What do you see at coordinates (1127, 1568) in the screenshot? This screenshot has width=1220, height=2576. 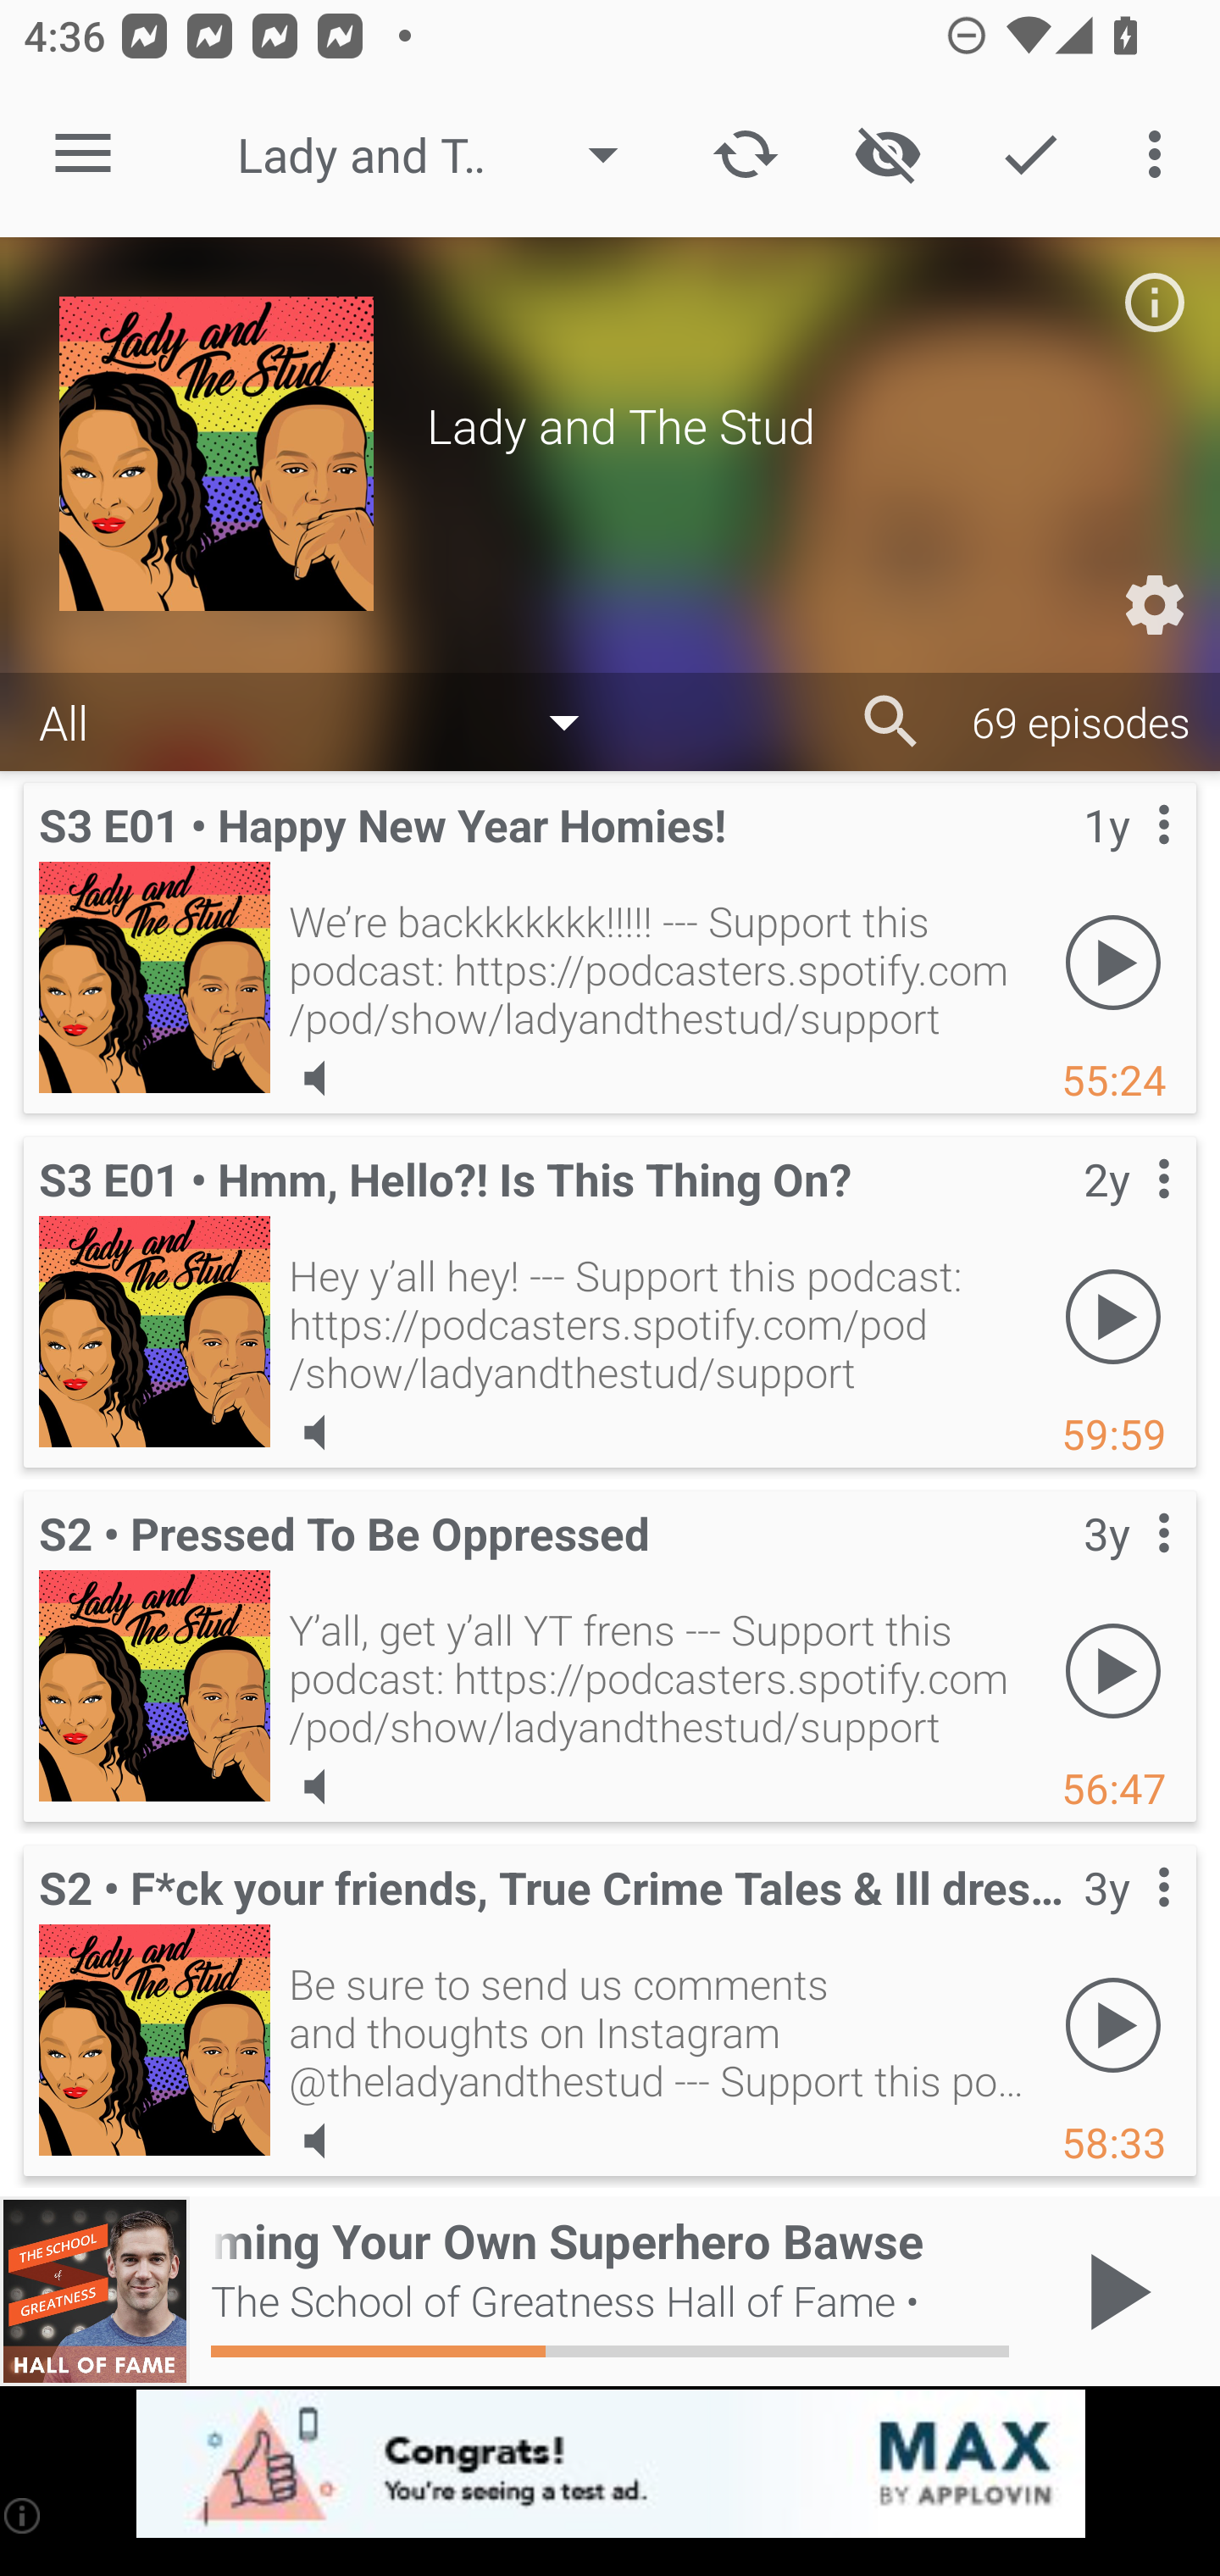 I see `Contextual menu` at bounding box center [1127, 1568].